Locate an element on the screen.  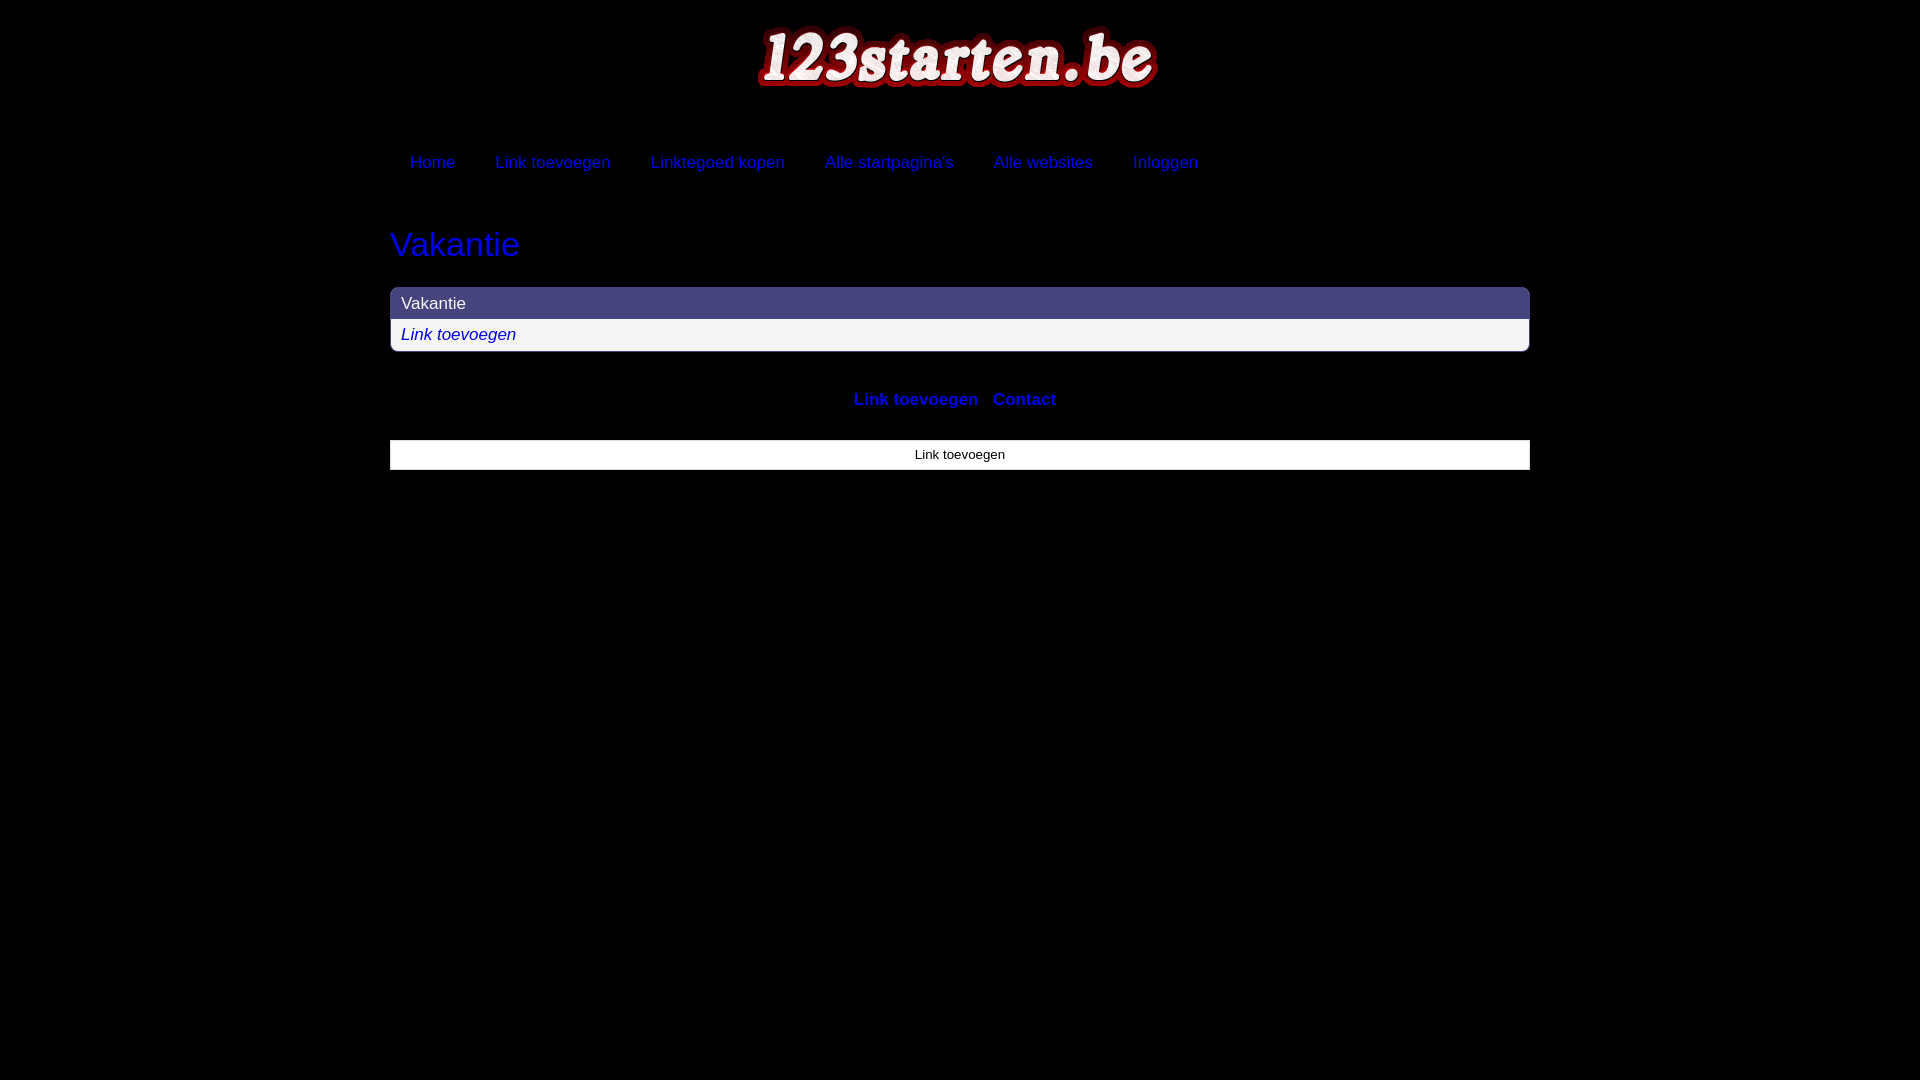
Link toevoegen is located at coordinates (916, 400).